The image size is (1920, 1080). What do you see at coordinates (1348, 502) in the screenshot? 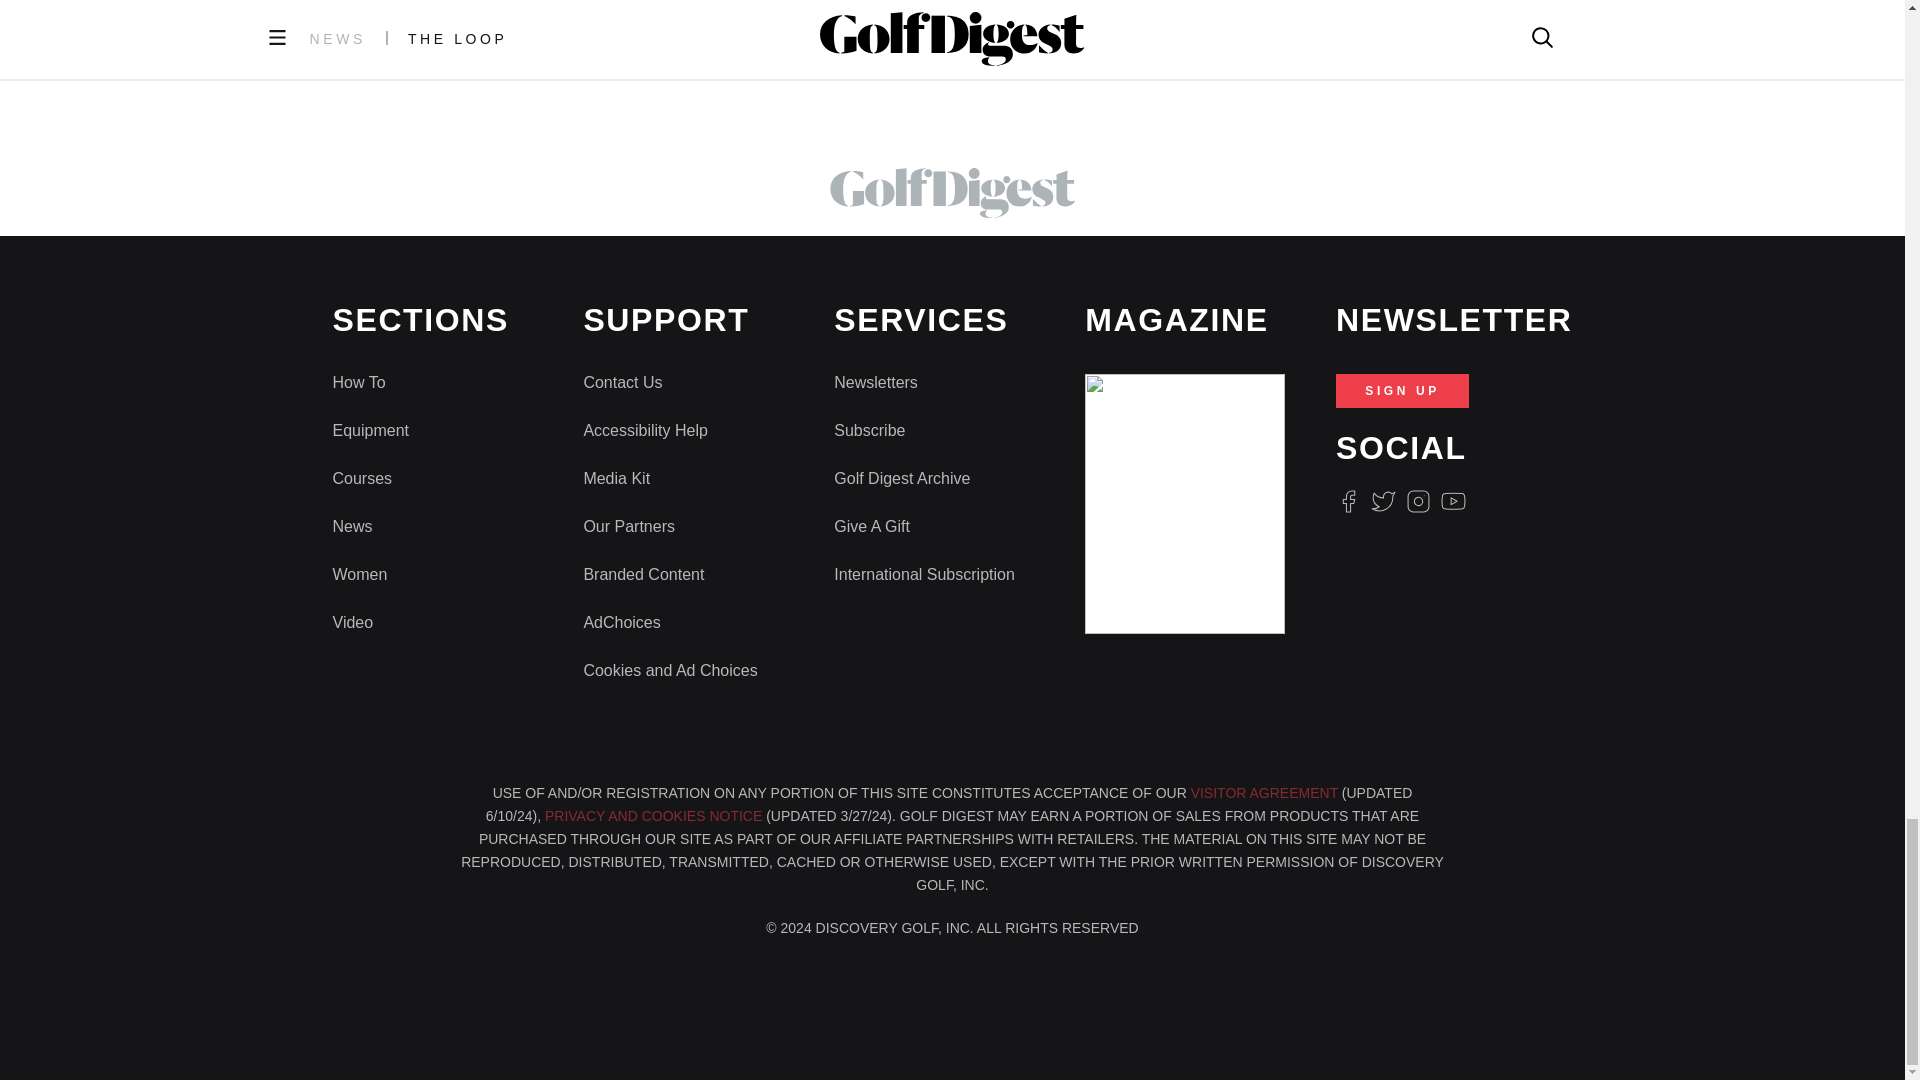
I see `Facebook Logo` at bounding box center [1348, 502].